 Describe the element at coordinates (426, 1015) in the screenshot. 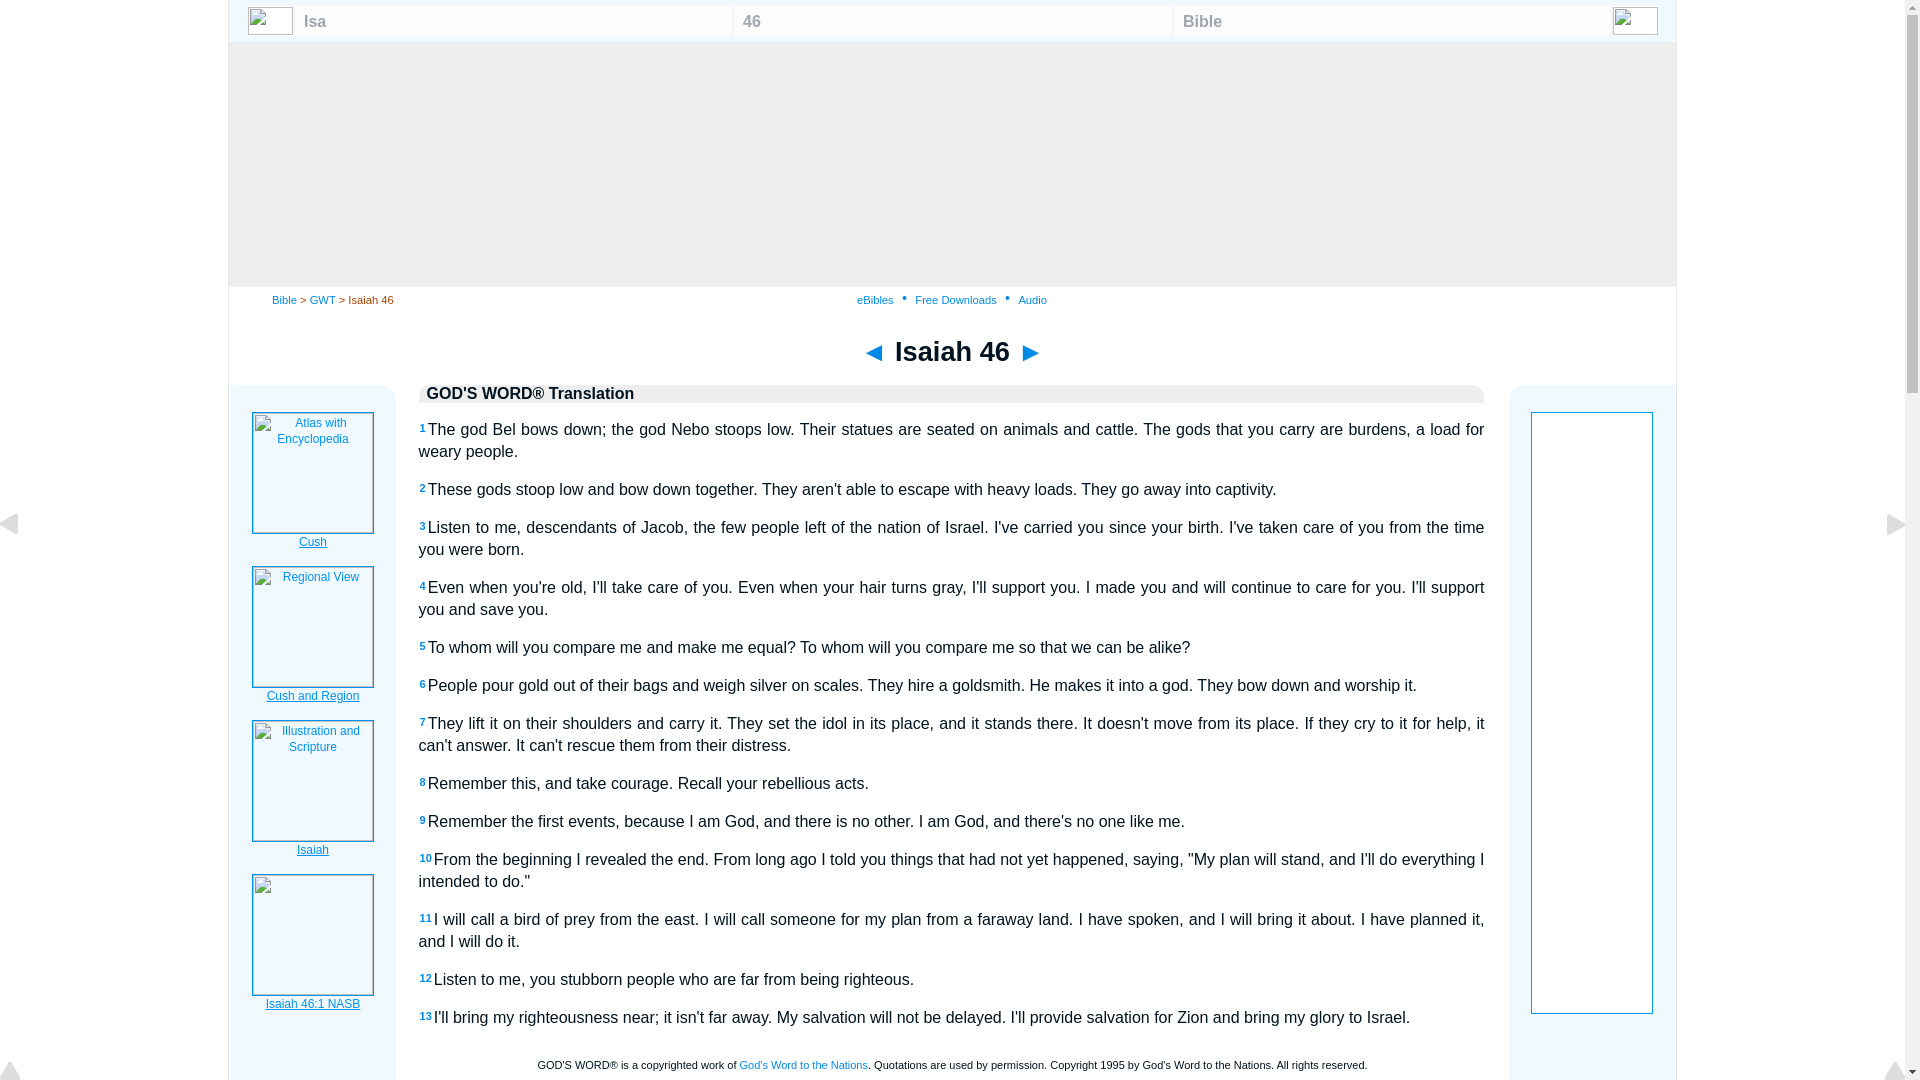

I see `13` at that location.